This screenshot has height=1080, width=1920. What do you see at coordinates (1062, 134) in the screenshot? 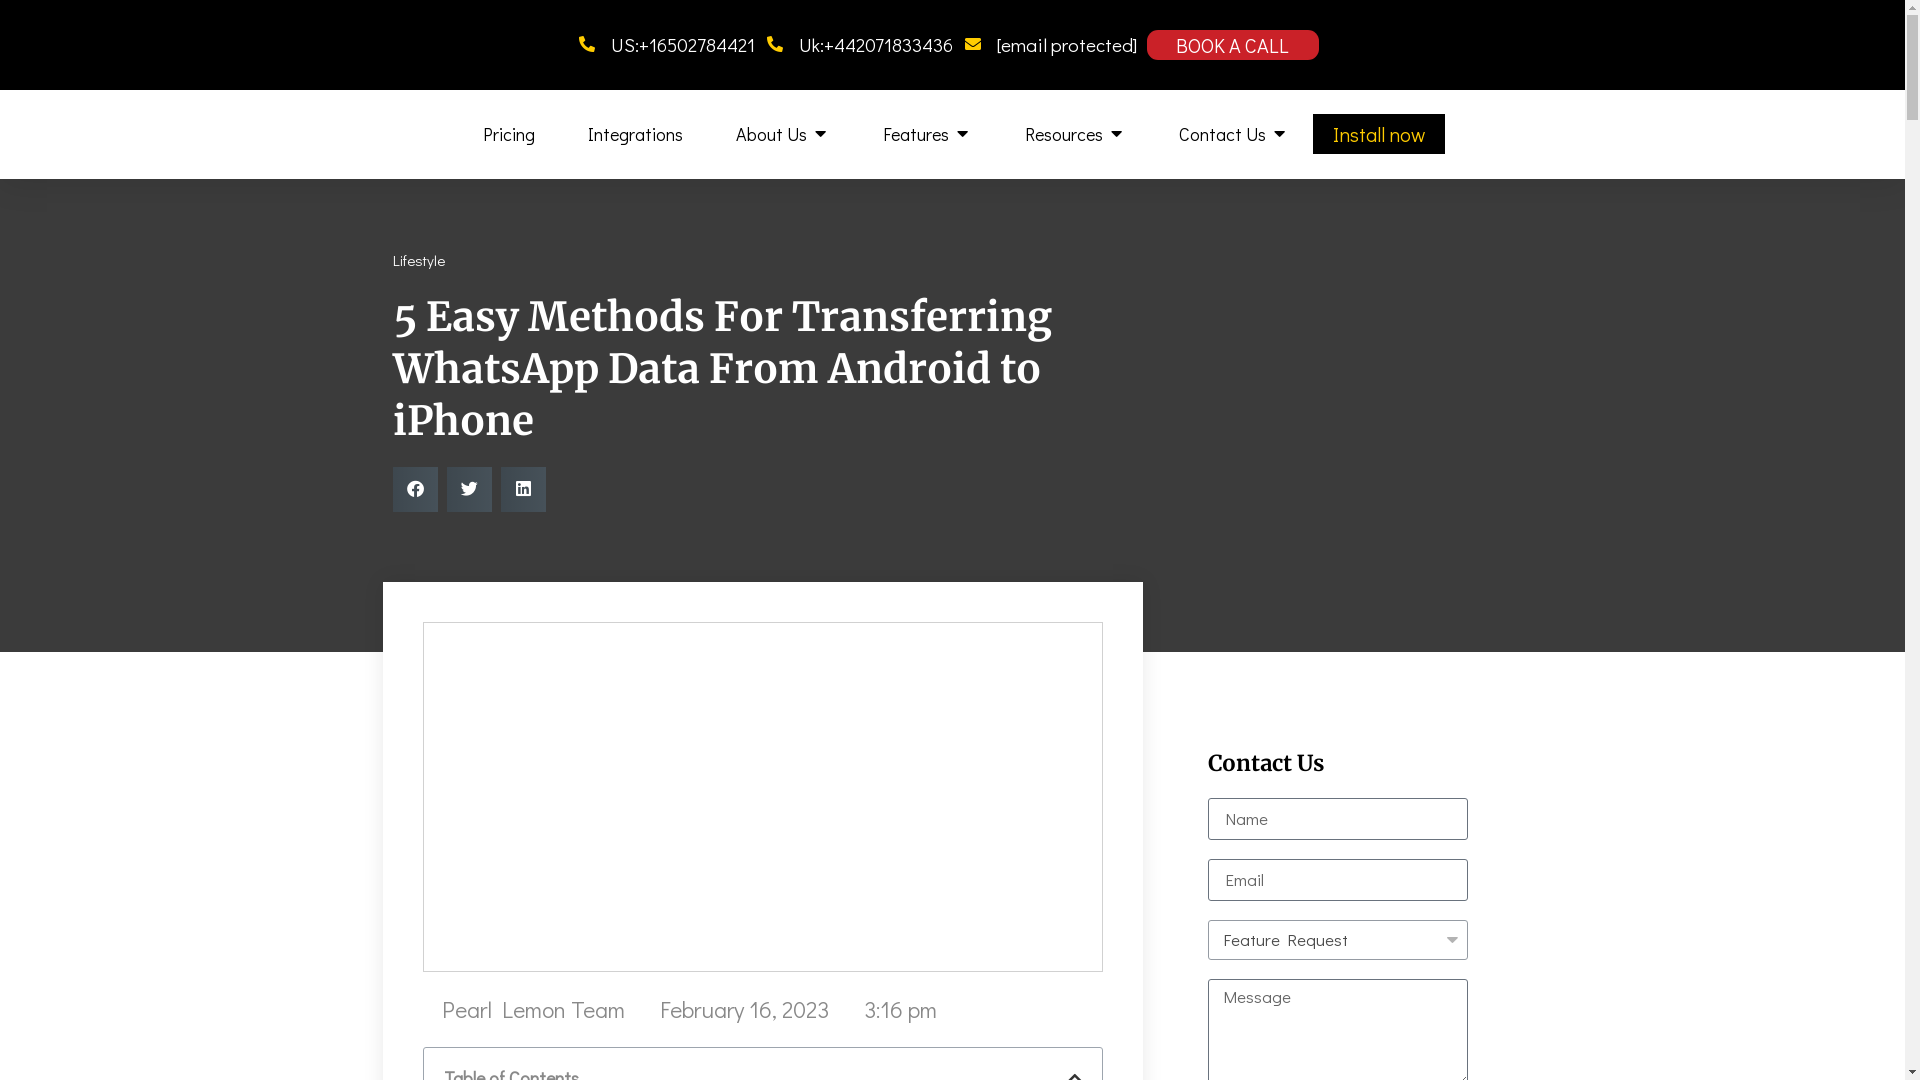
I see `Resources` at bounding box center [1062, 134].